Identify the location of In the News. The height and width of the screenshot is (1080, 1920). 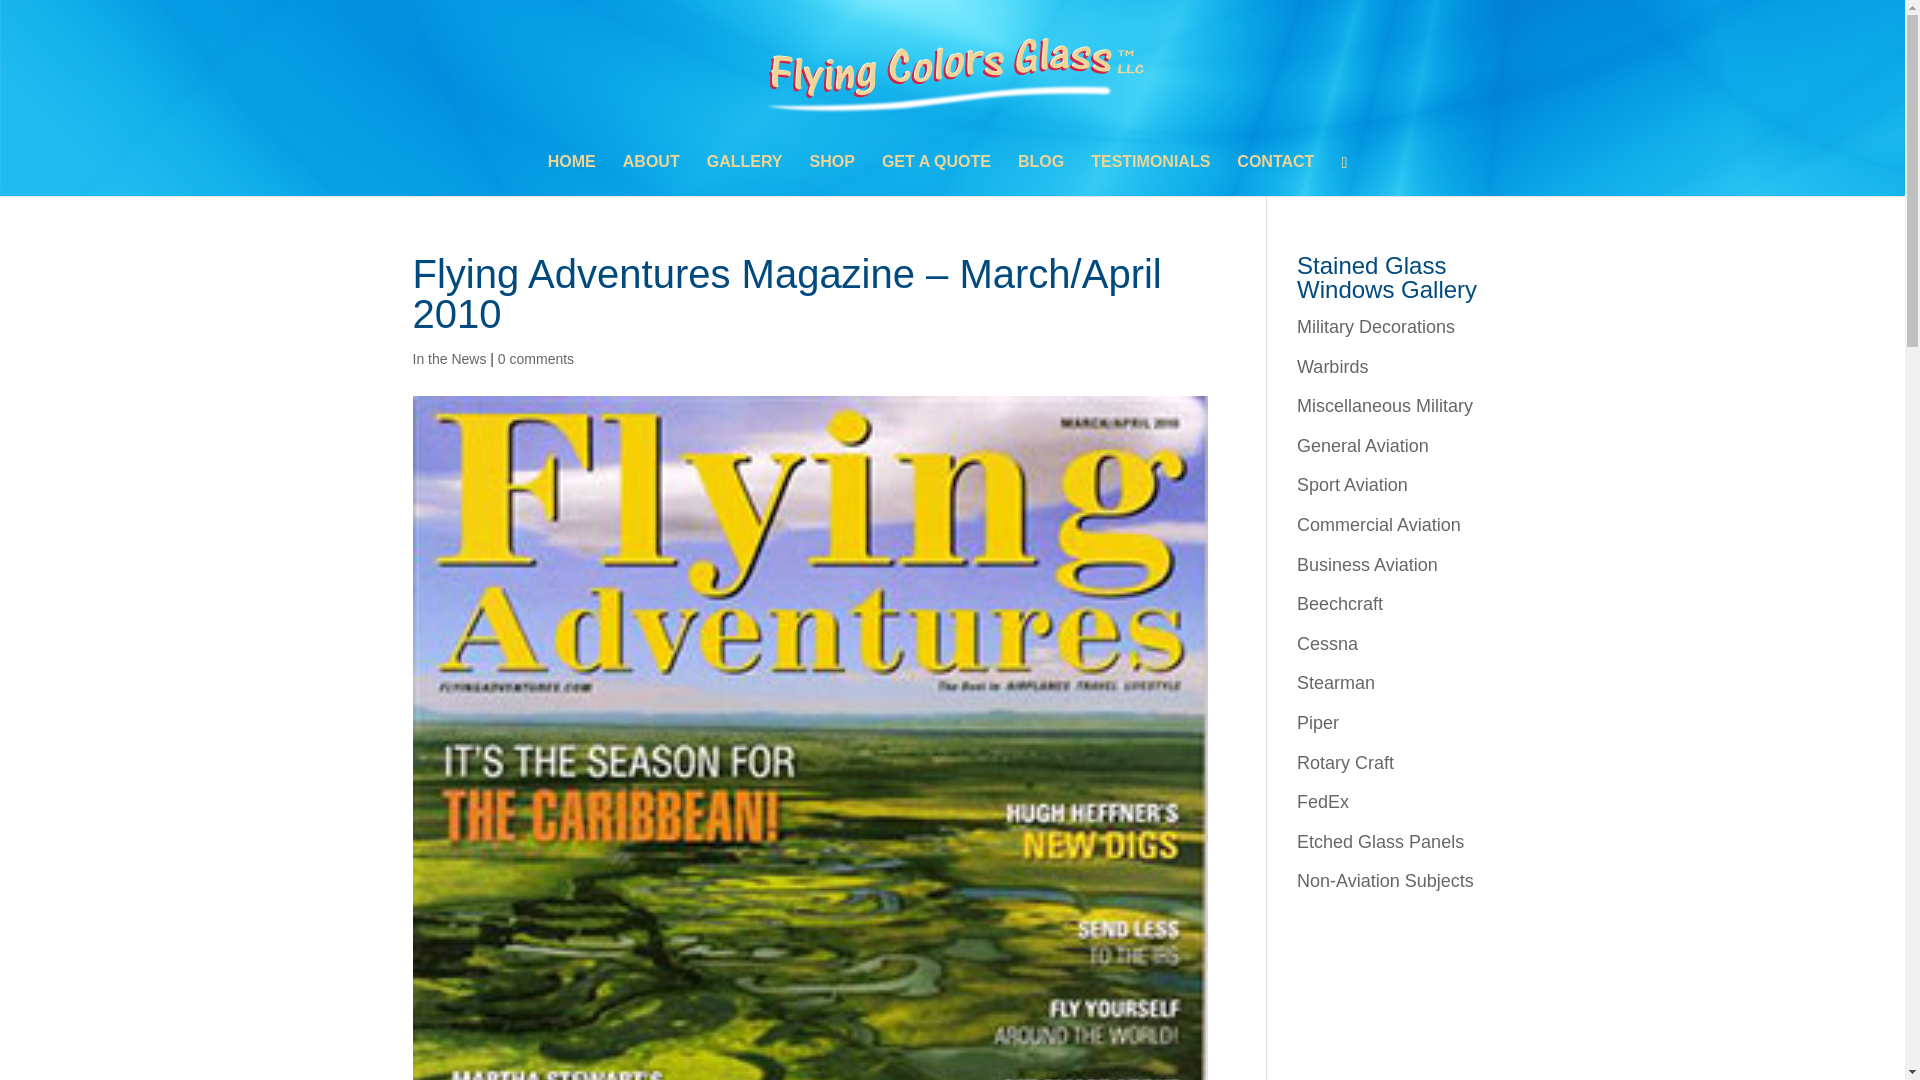
(448, 359).